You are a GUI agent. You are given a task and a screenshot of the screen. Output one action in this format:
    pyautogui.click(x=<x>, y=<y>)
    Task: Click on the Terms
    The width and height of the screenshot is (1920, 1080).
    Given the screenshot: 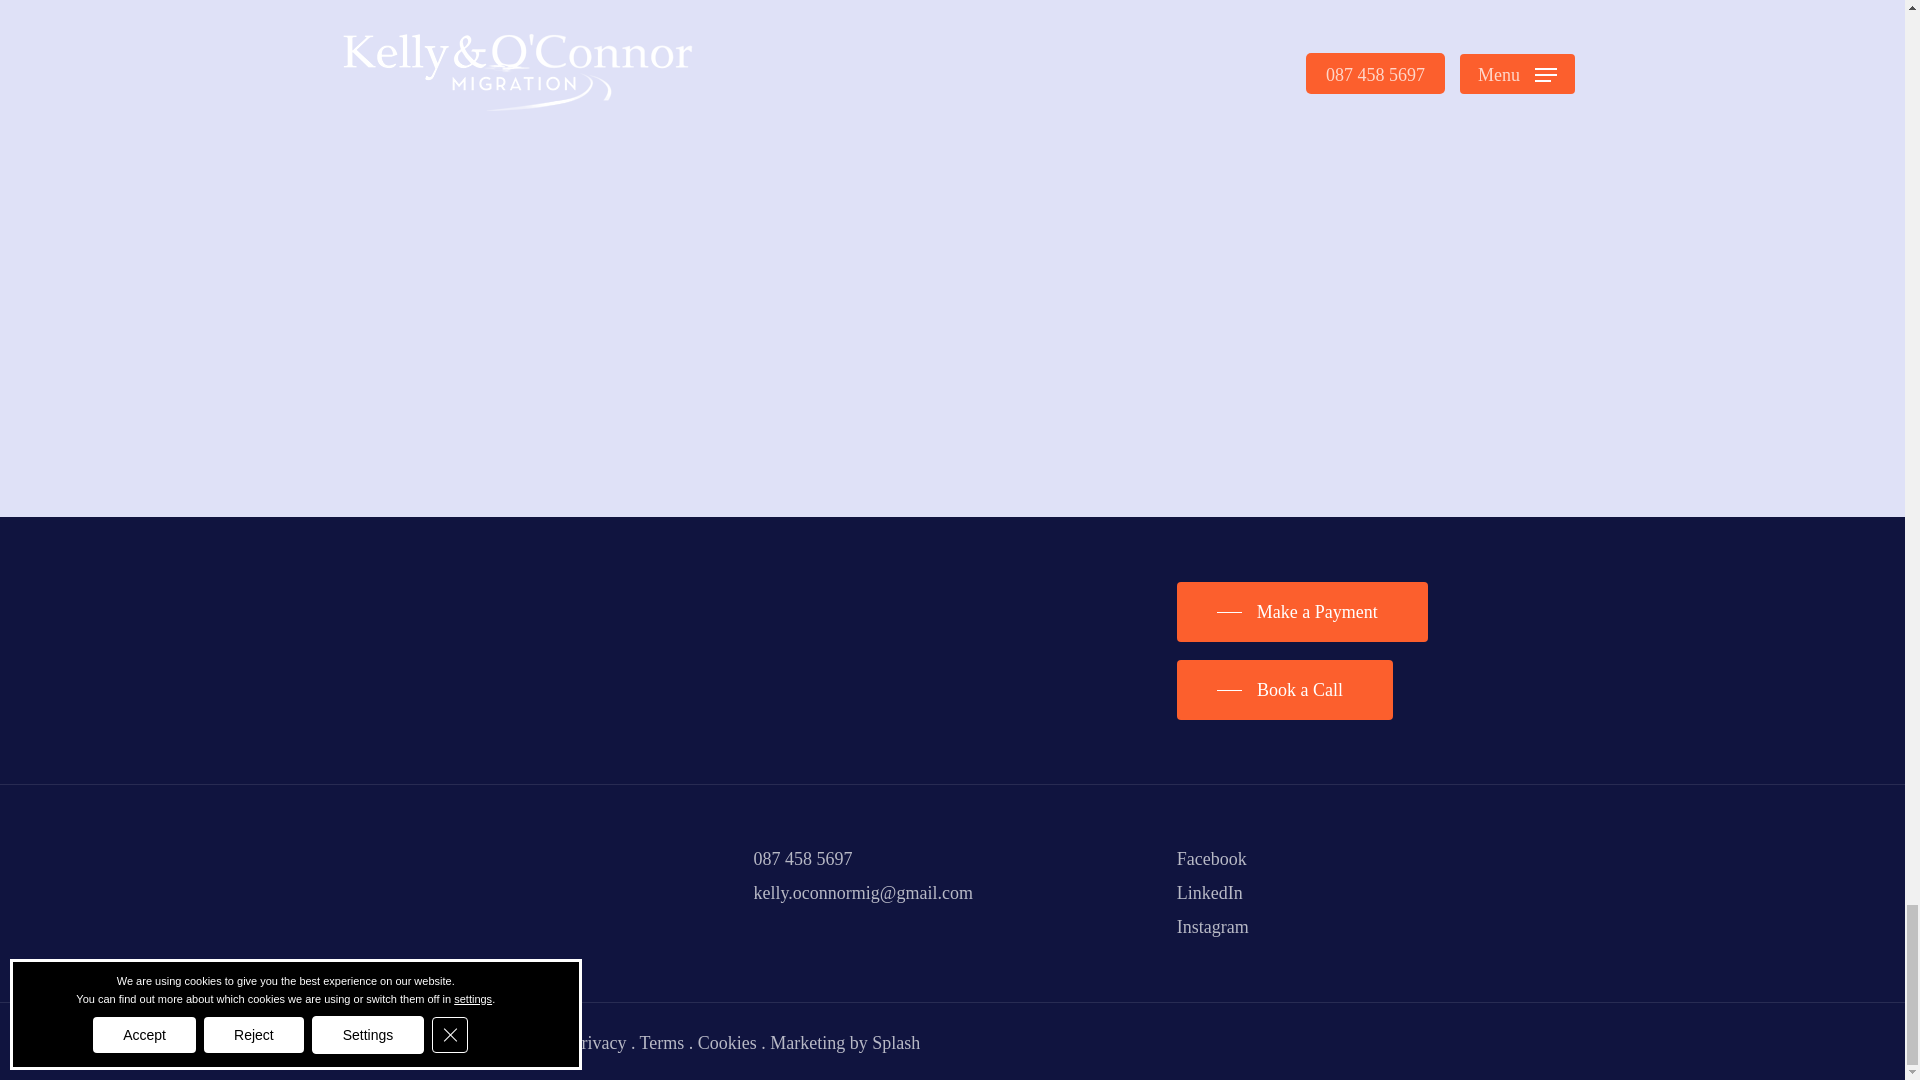 What is the action you would take?
    pyautogui.click(x=662, y=1042)
    